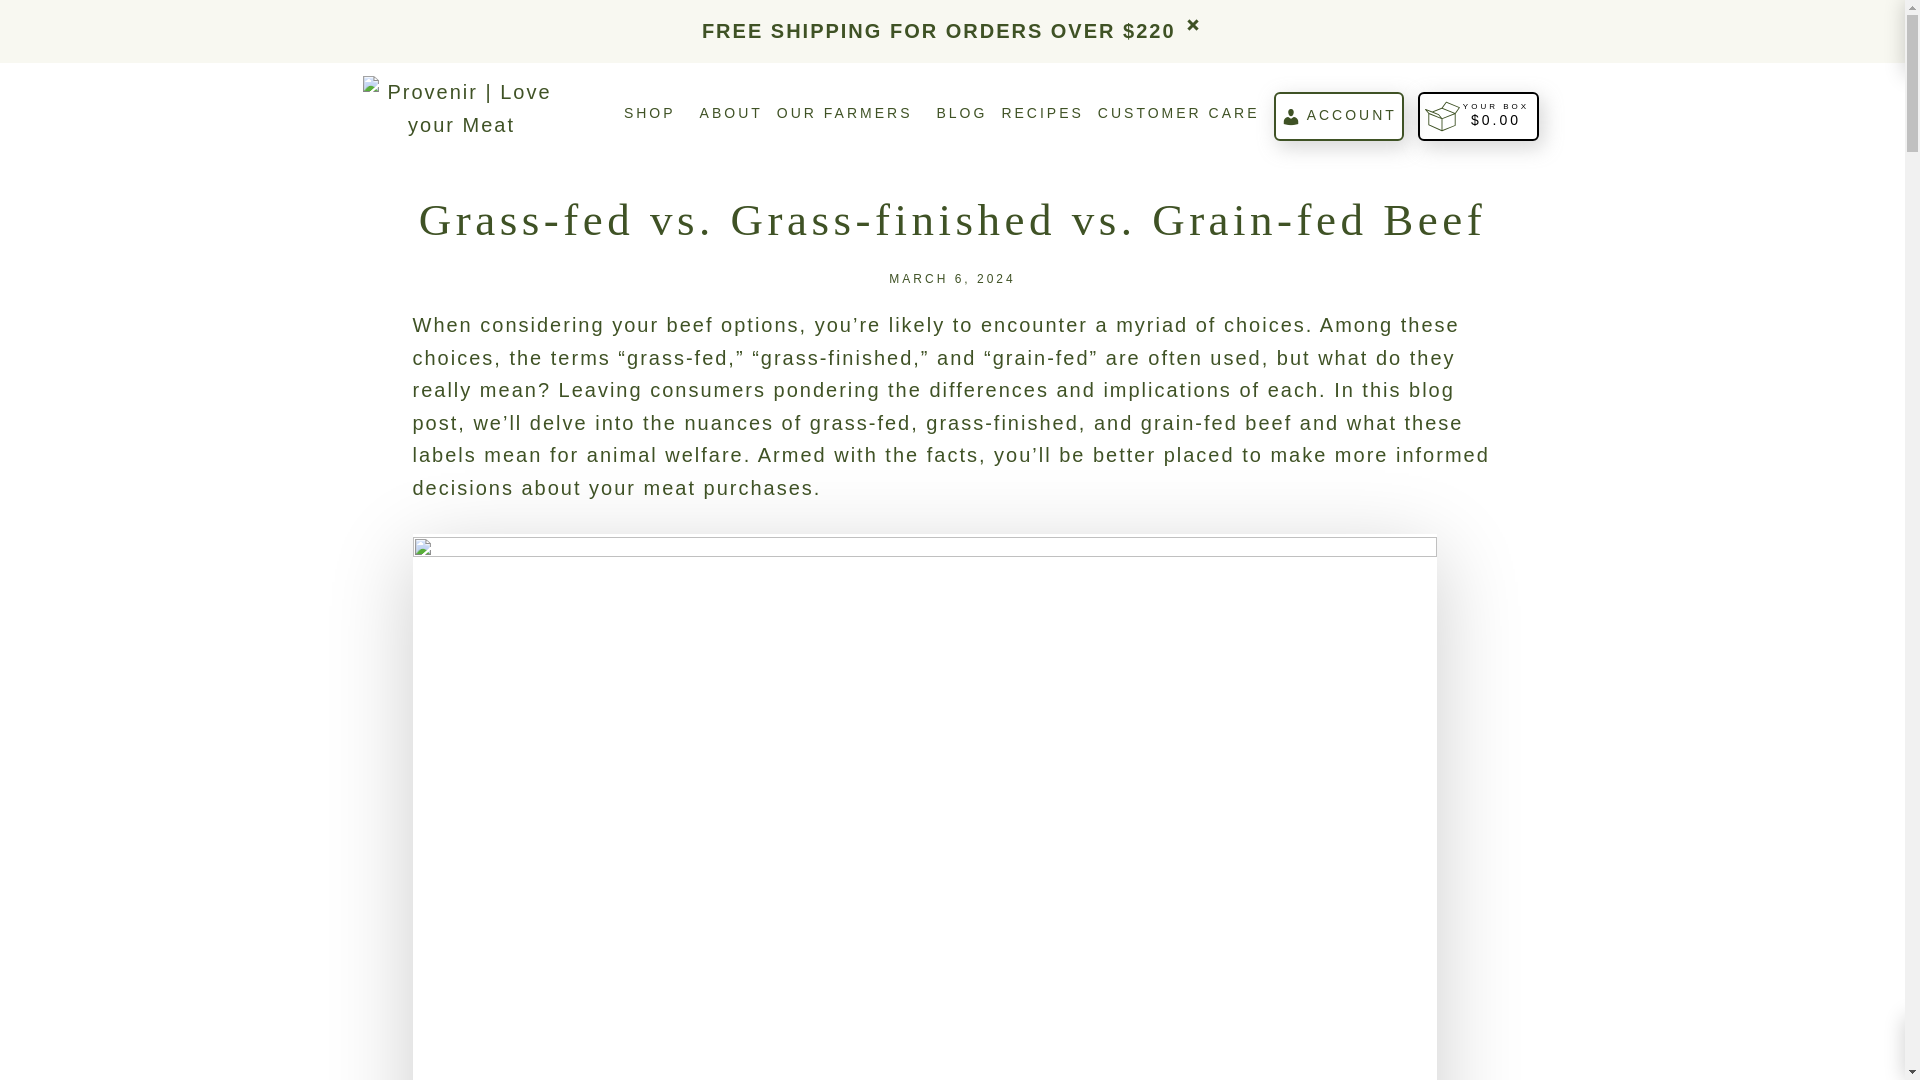 This screenshot has width=1920, height=1080. I want to click on Online Butcher Shop, so click(650, 116).